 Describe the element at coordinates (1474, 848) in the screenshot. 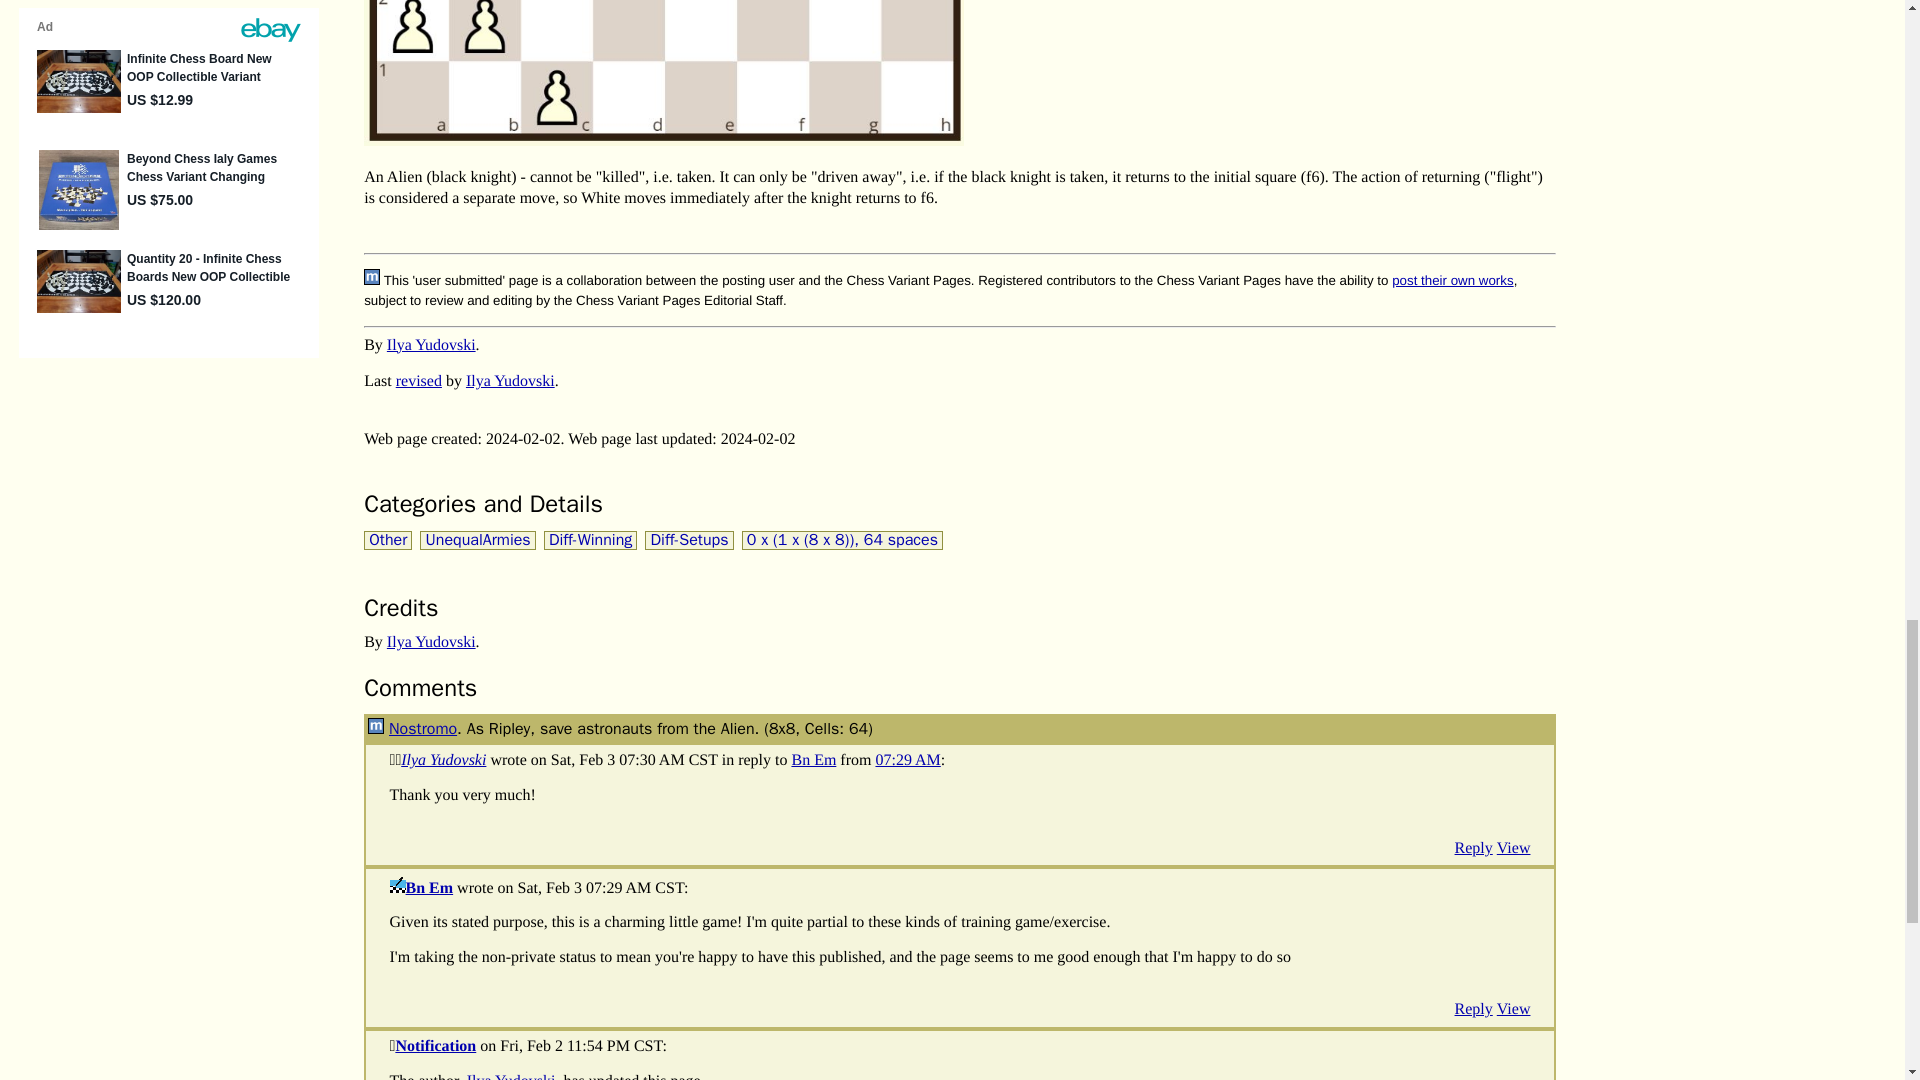

I see `Reply` at that location.